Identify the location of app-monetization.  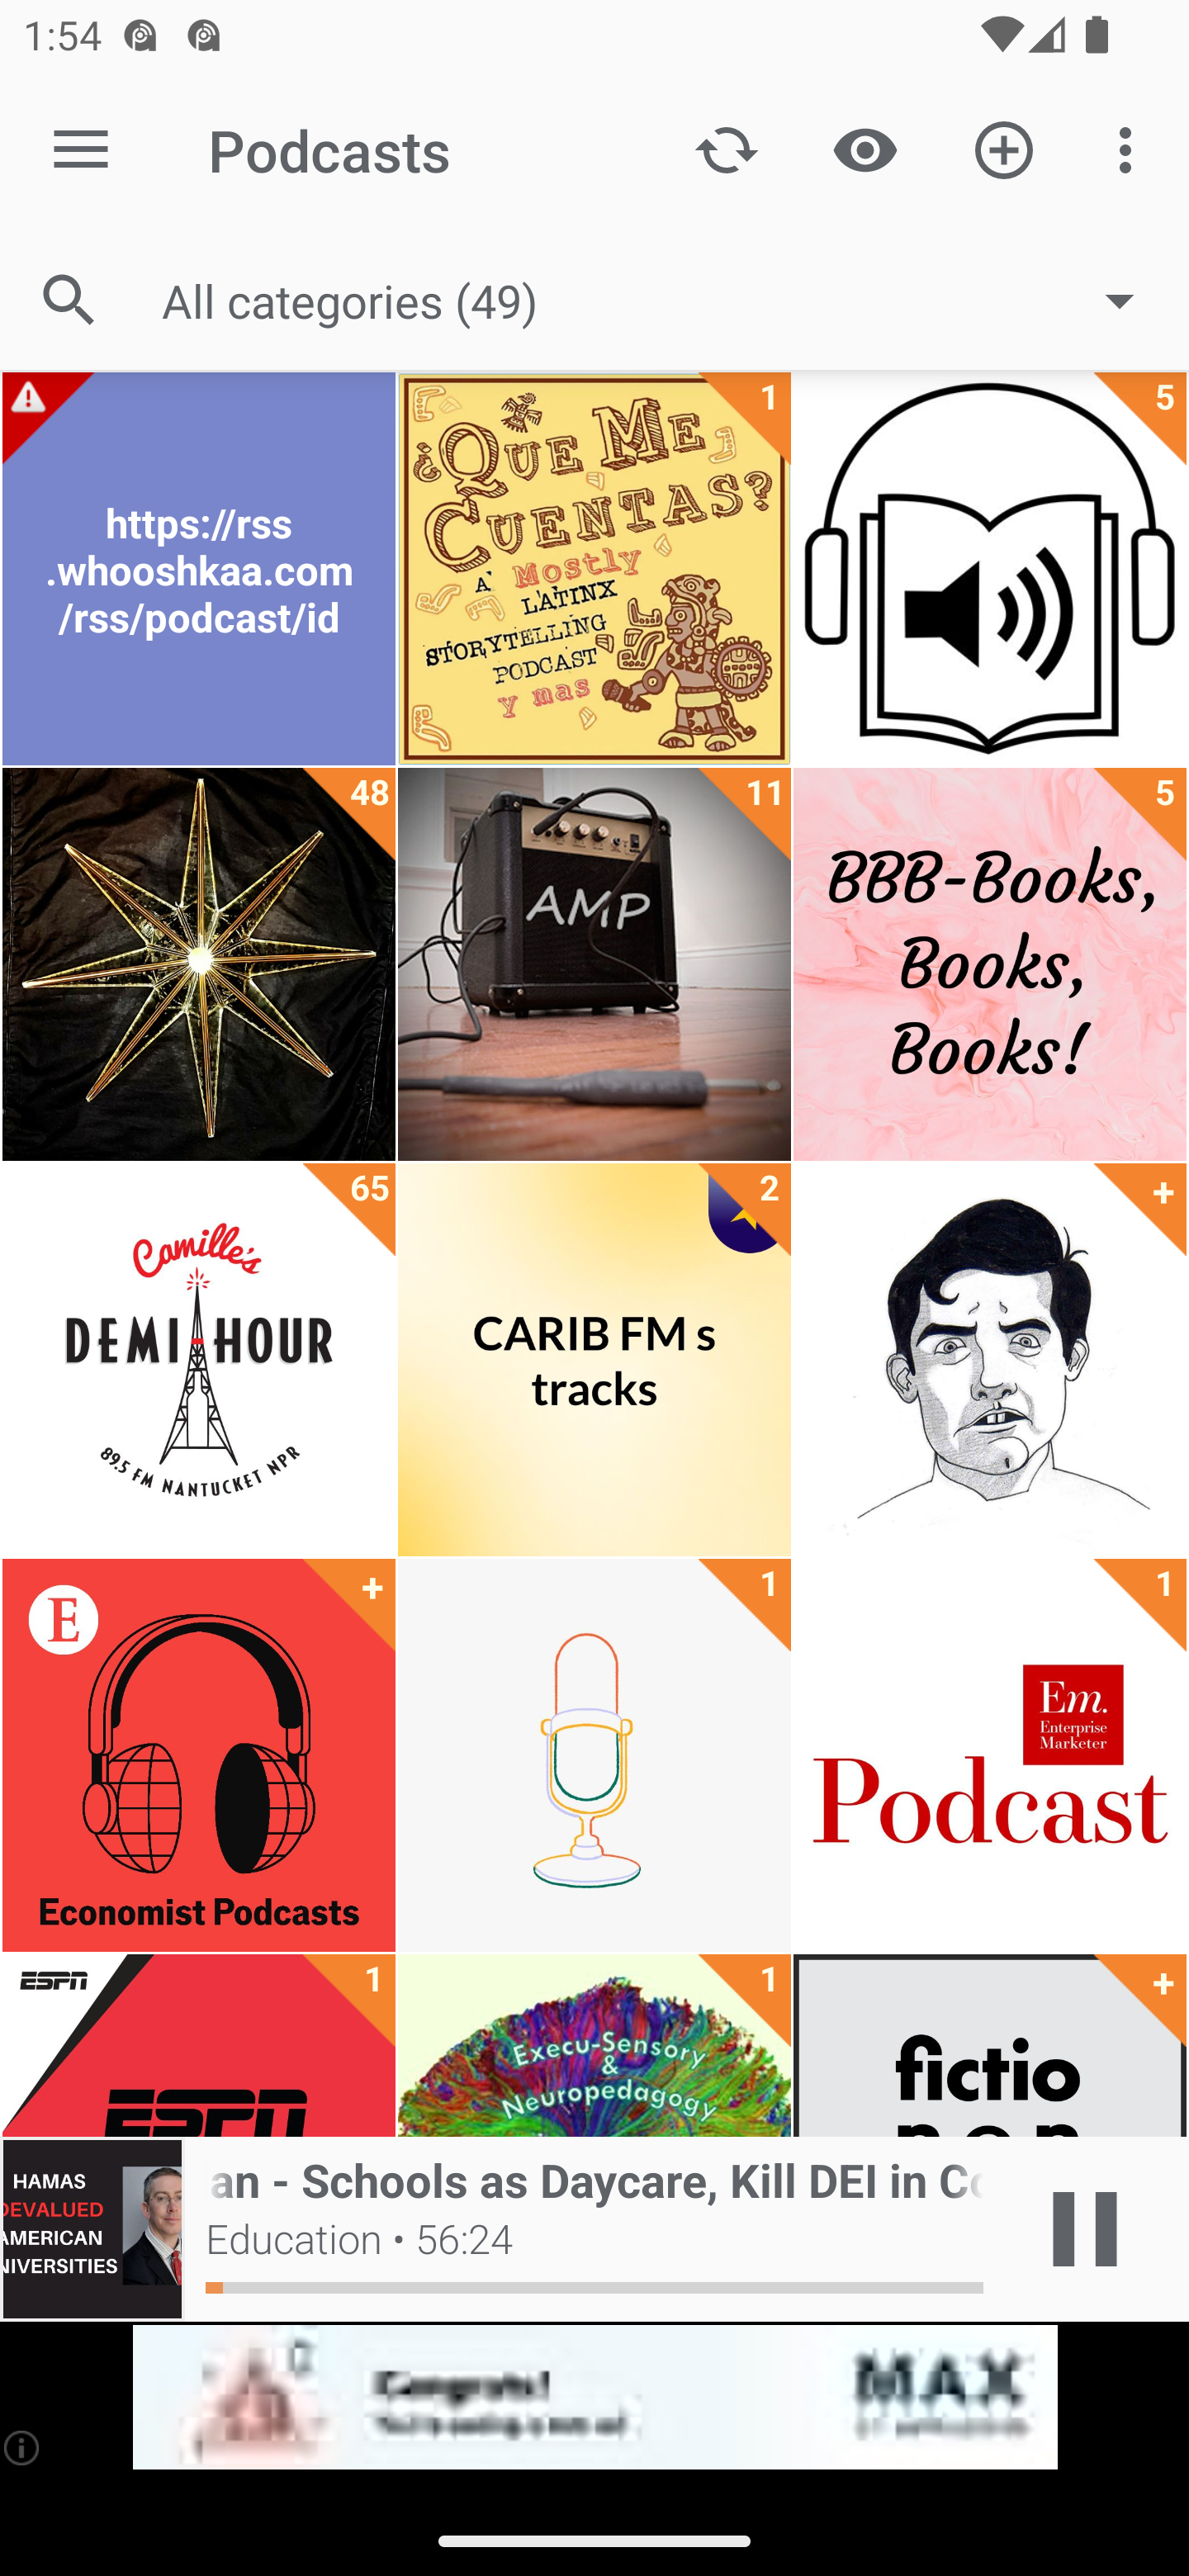
(594, 2398).